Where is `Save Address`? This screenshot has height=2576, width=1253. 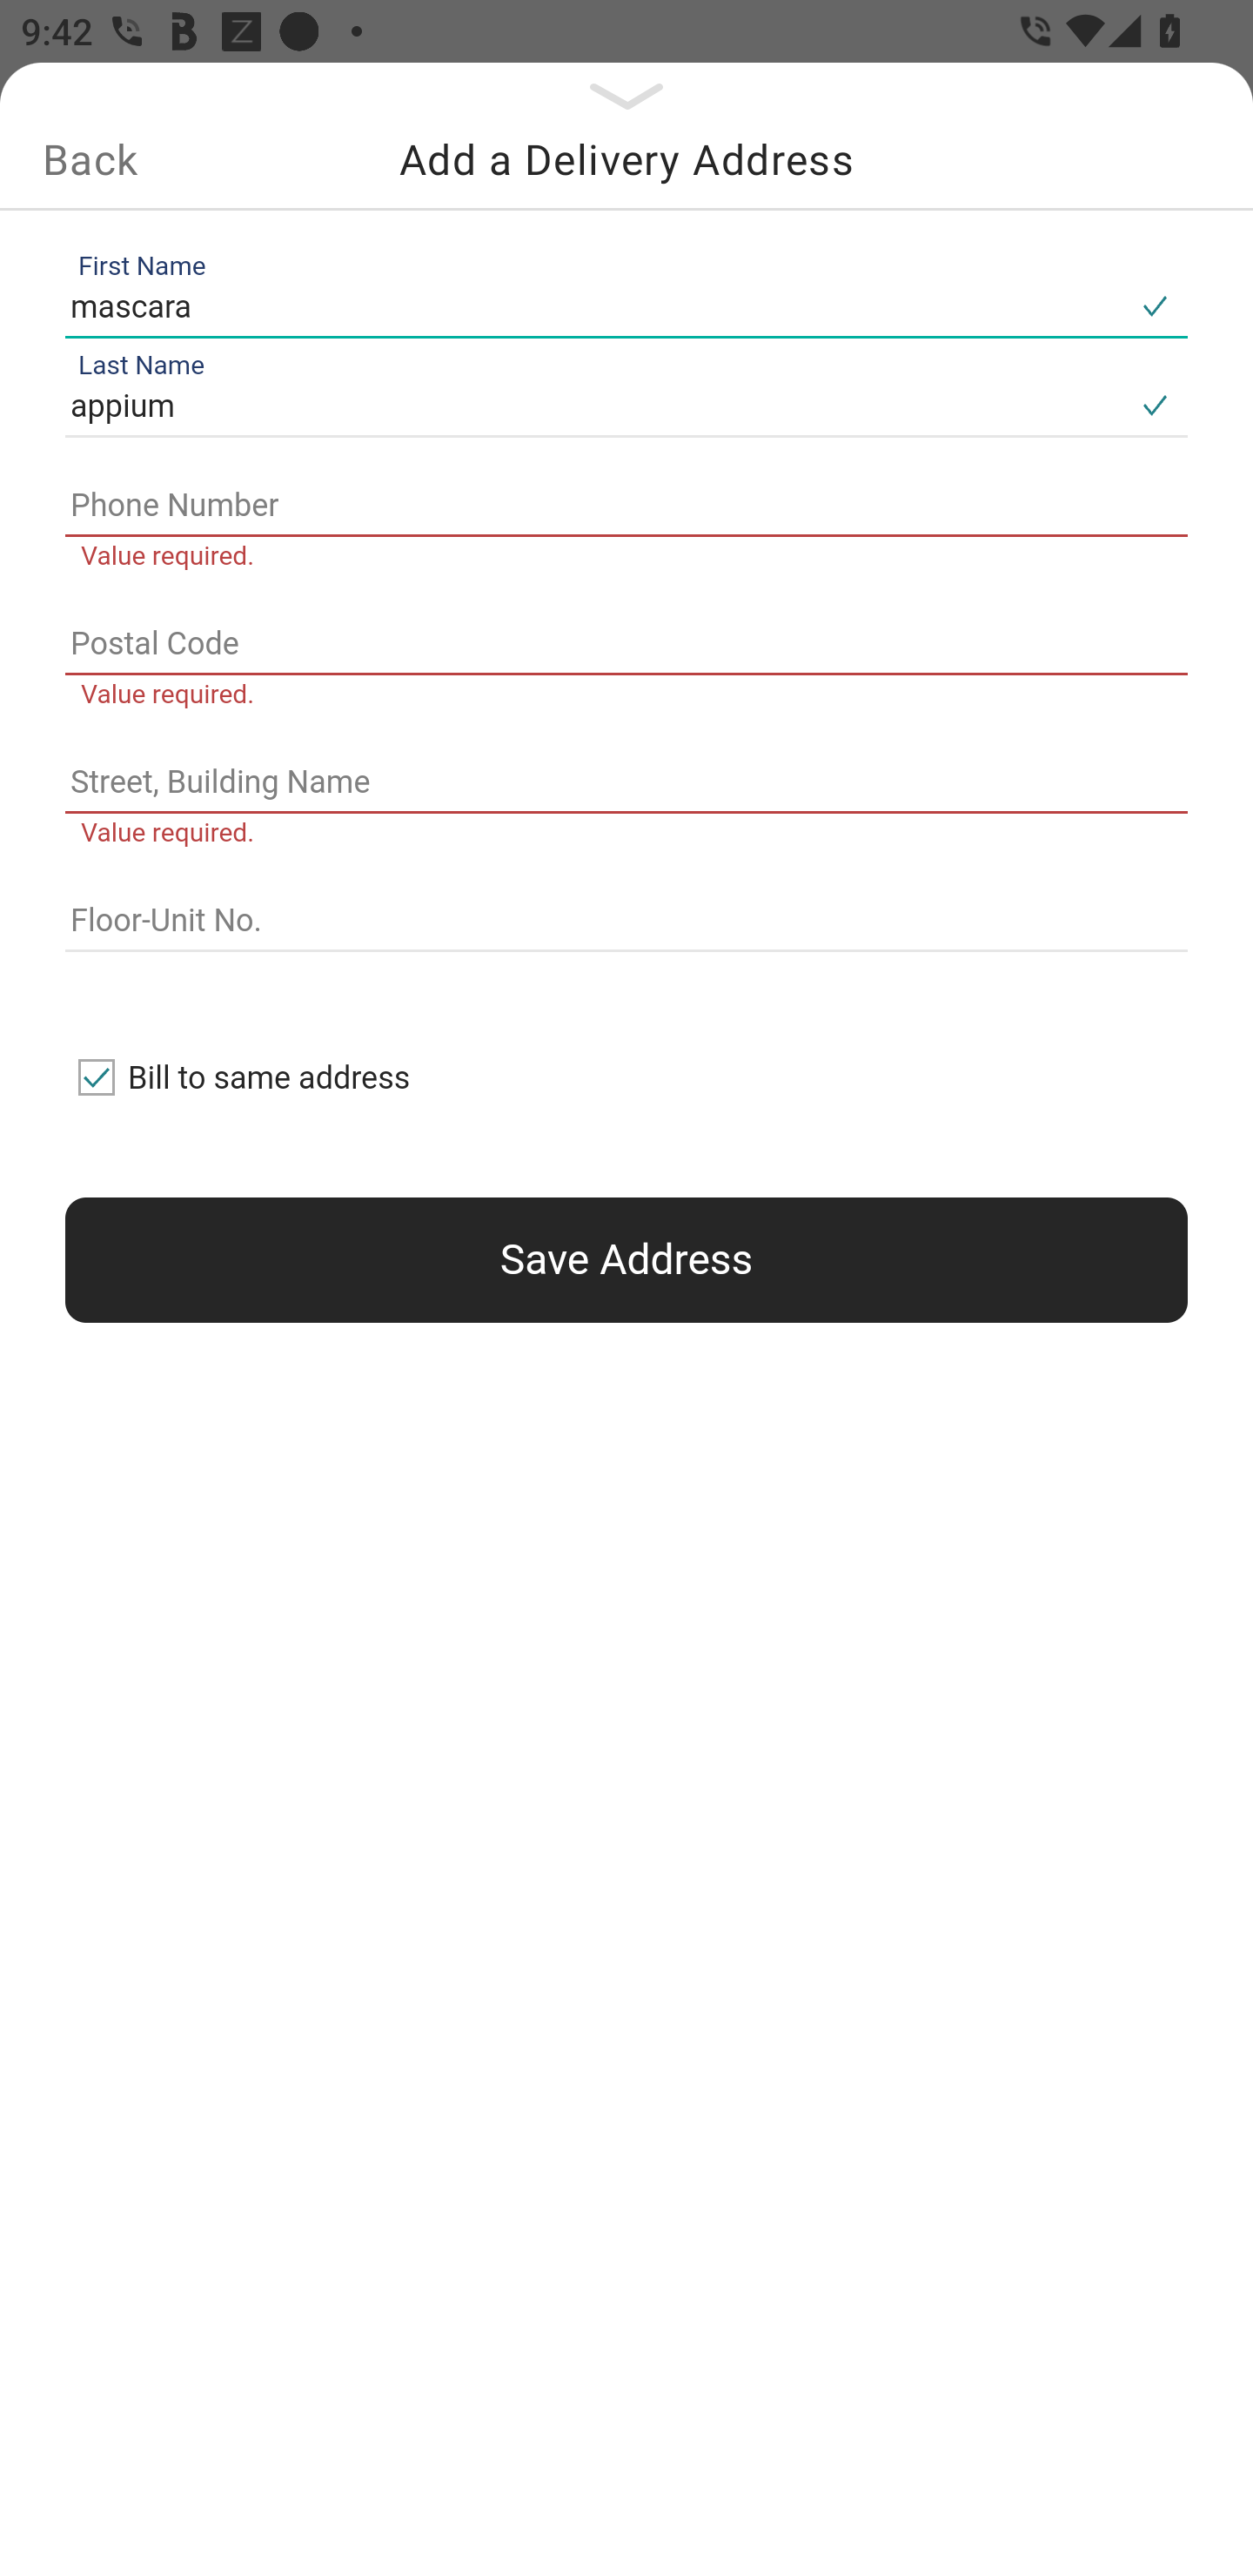 Save Address is located at coordinates (626, 1260).